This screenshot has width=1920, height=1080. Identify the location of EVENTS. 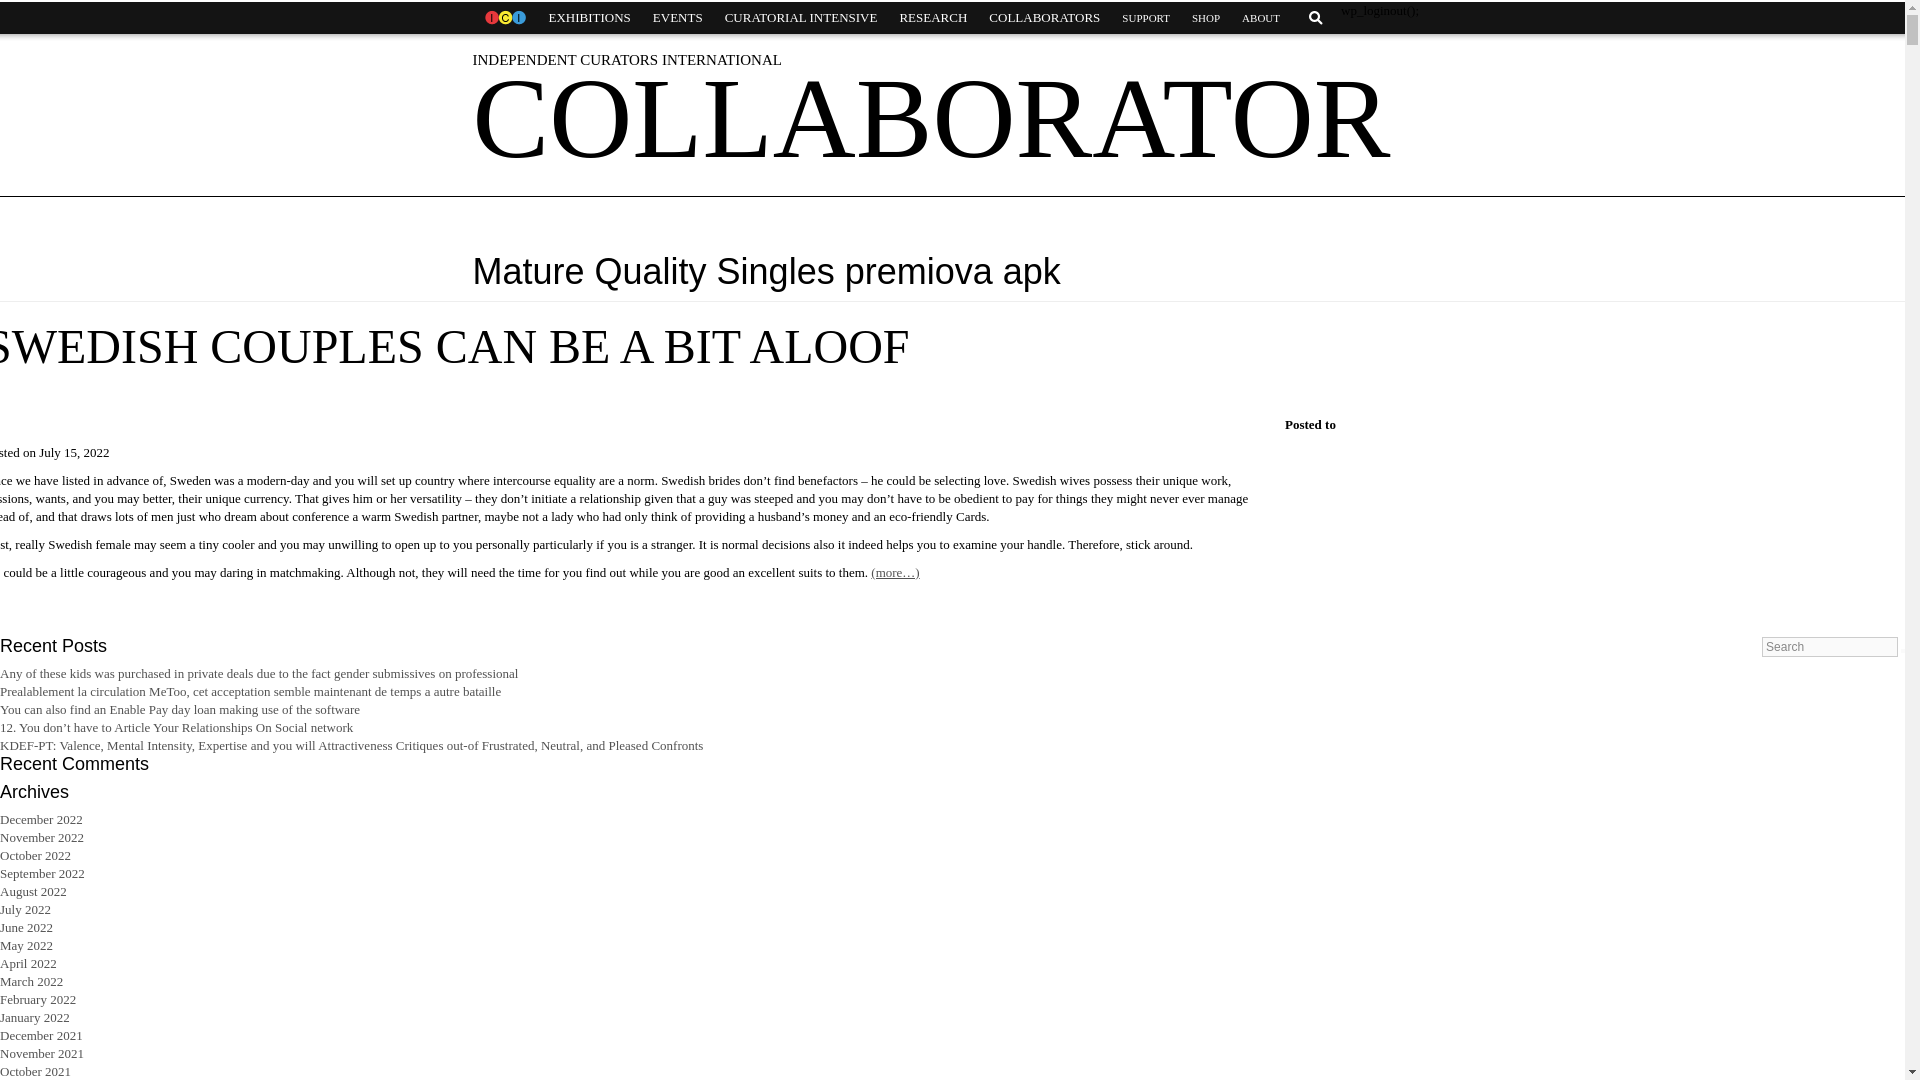
(678, 18).